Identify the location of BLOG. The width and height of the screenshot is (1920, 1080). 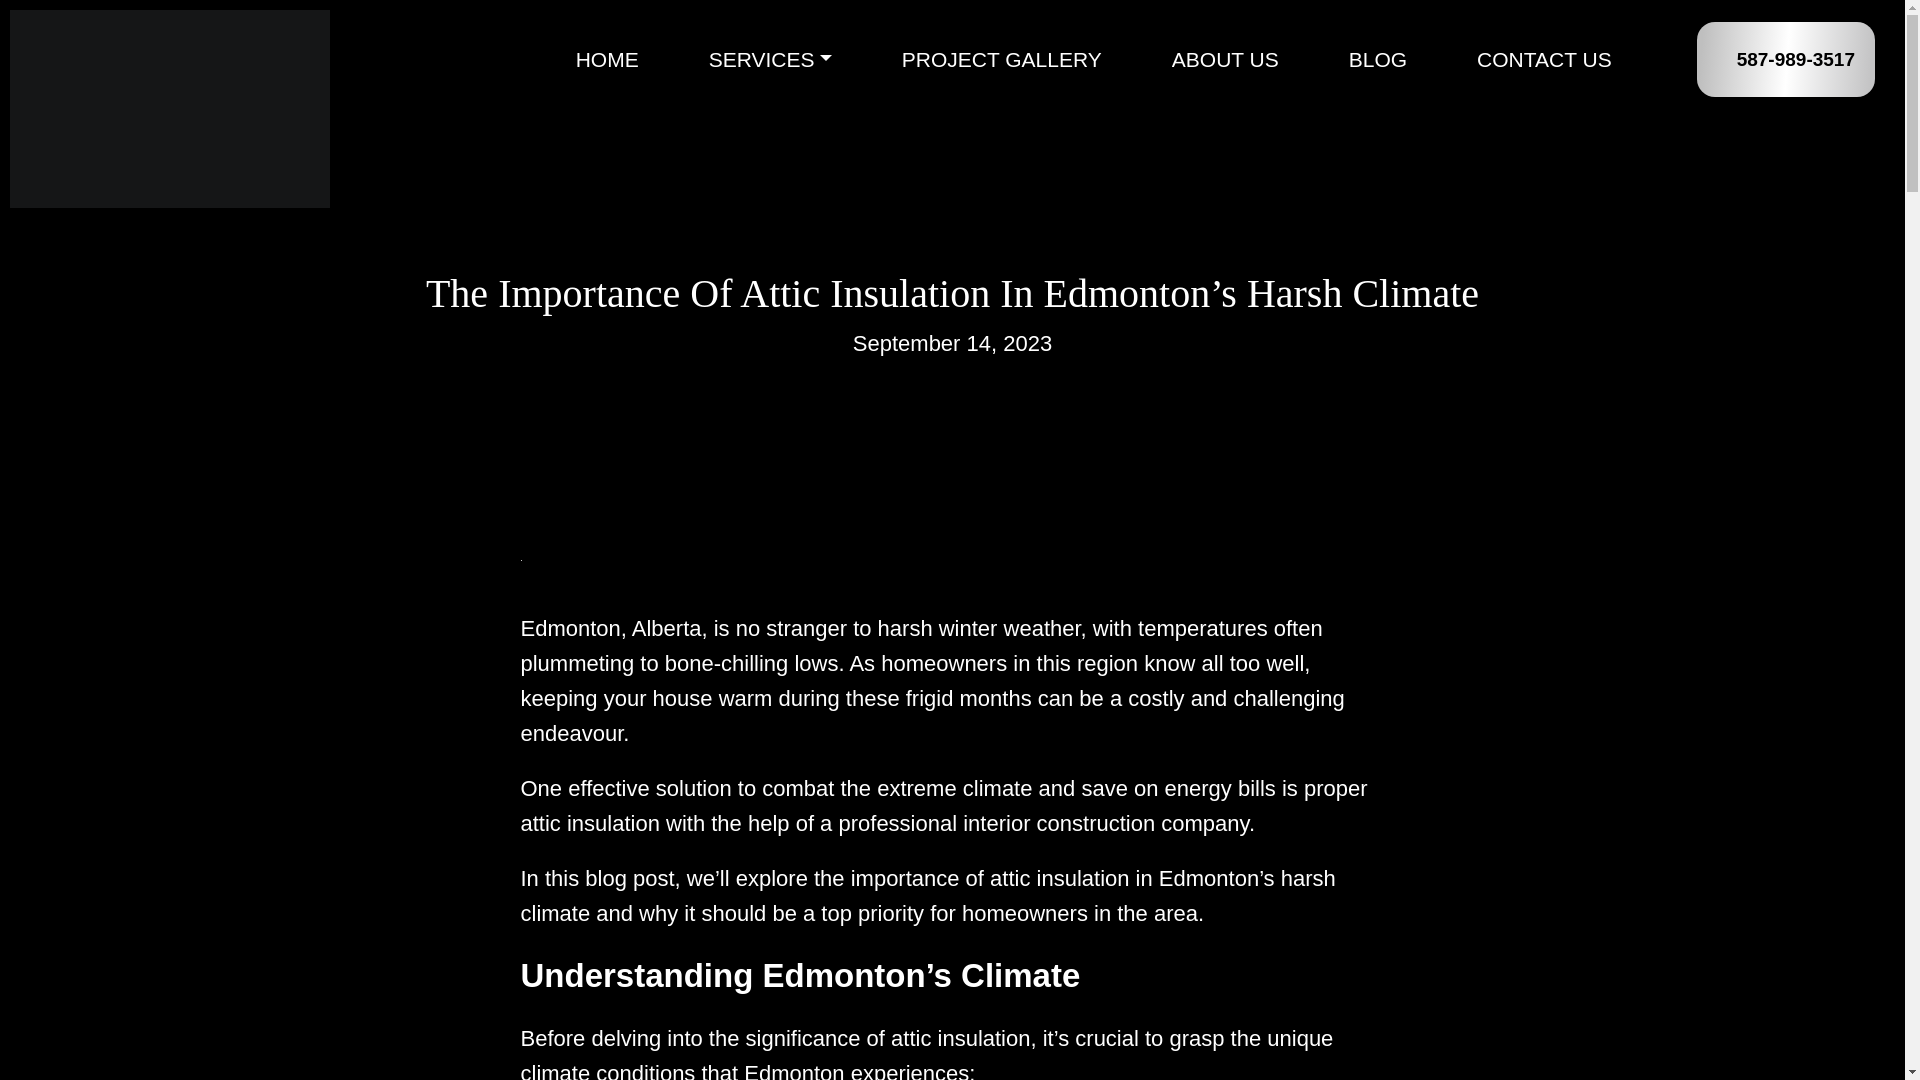
(1378, 59).